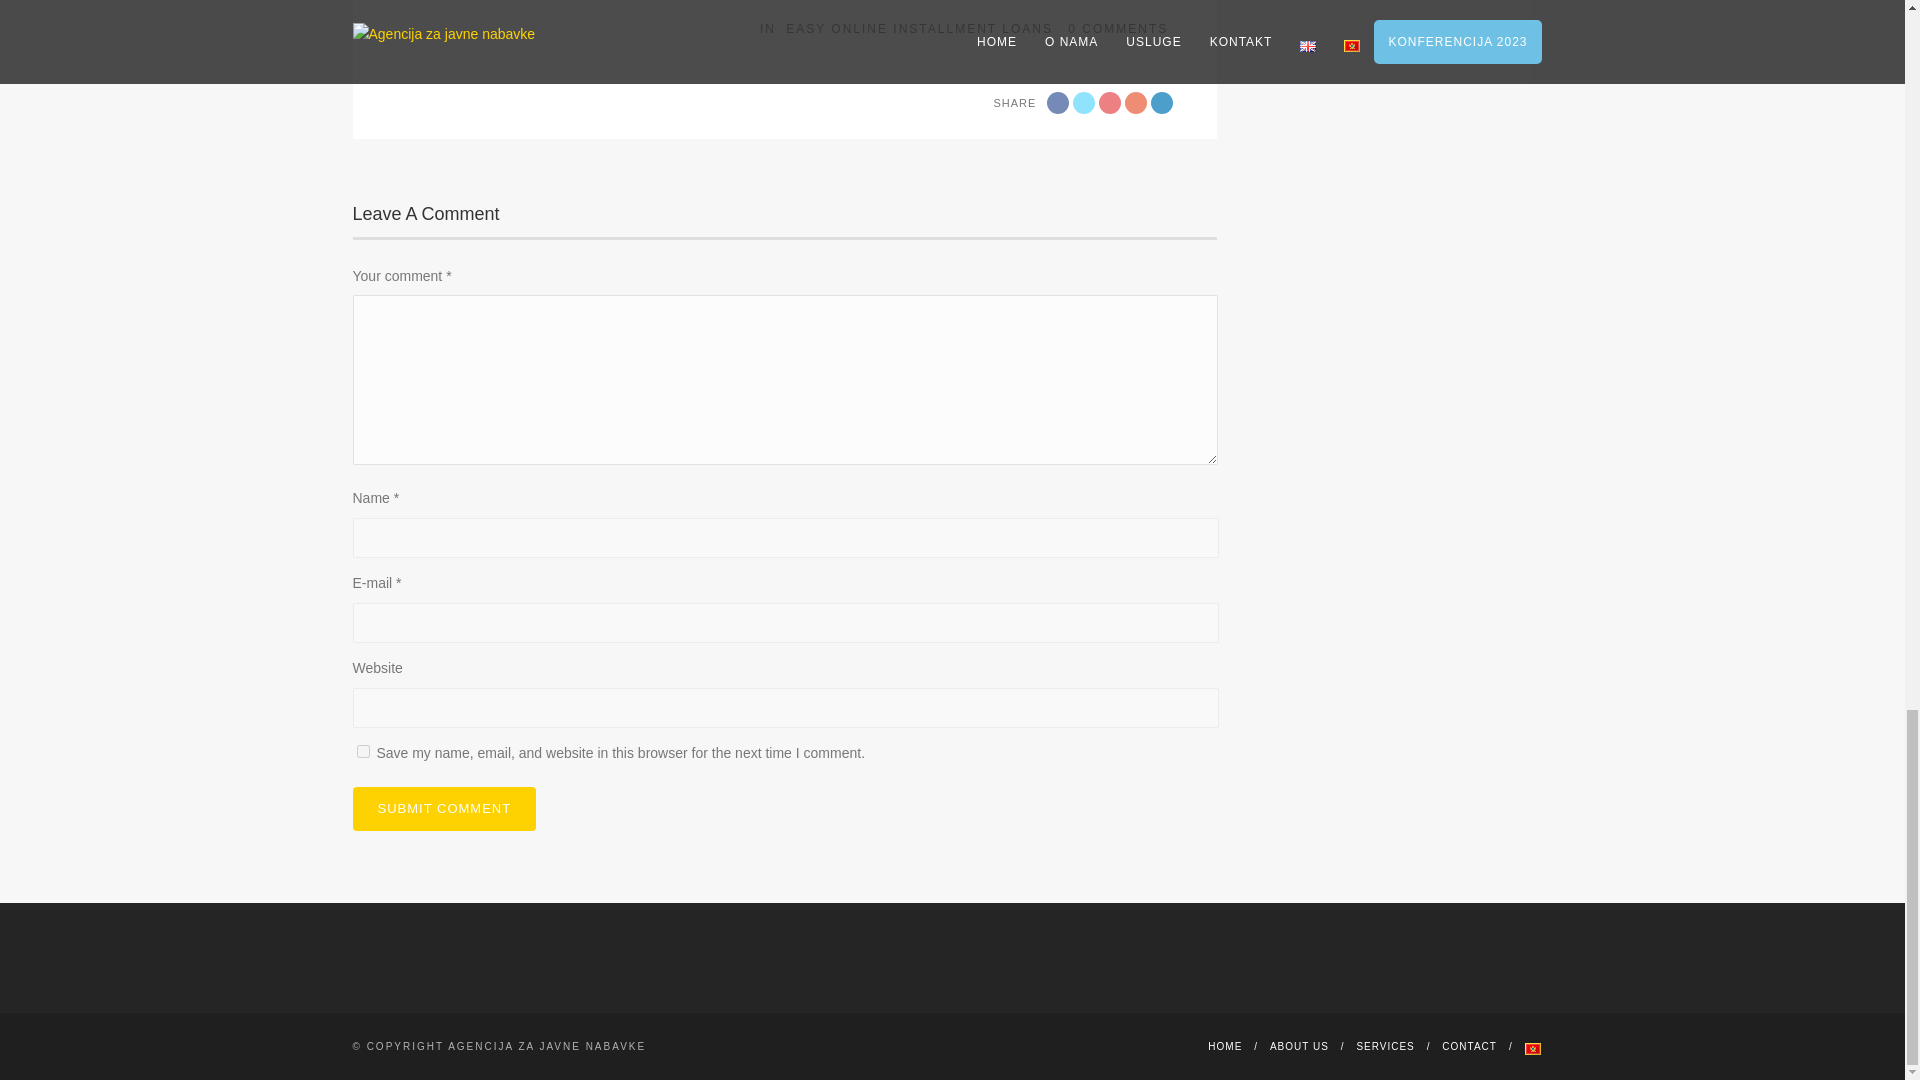 The image size is (1920, 1080). Describe the element at coordinates (1384, 1046) in the screenshot. I see `SERVICES` at that location.